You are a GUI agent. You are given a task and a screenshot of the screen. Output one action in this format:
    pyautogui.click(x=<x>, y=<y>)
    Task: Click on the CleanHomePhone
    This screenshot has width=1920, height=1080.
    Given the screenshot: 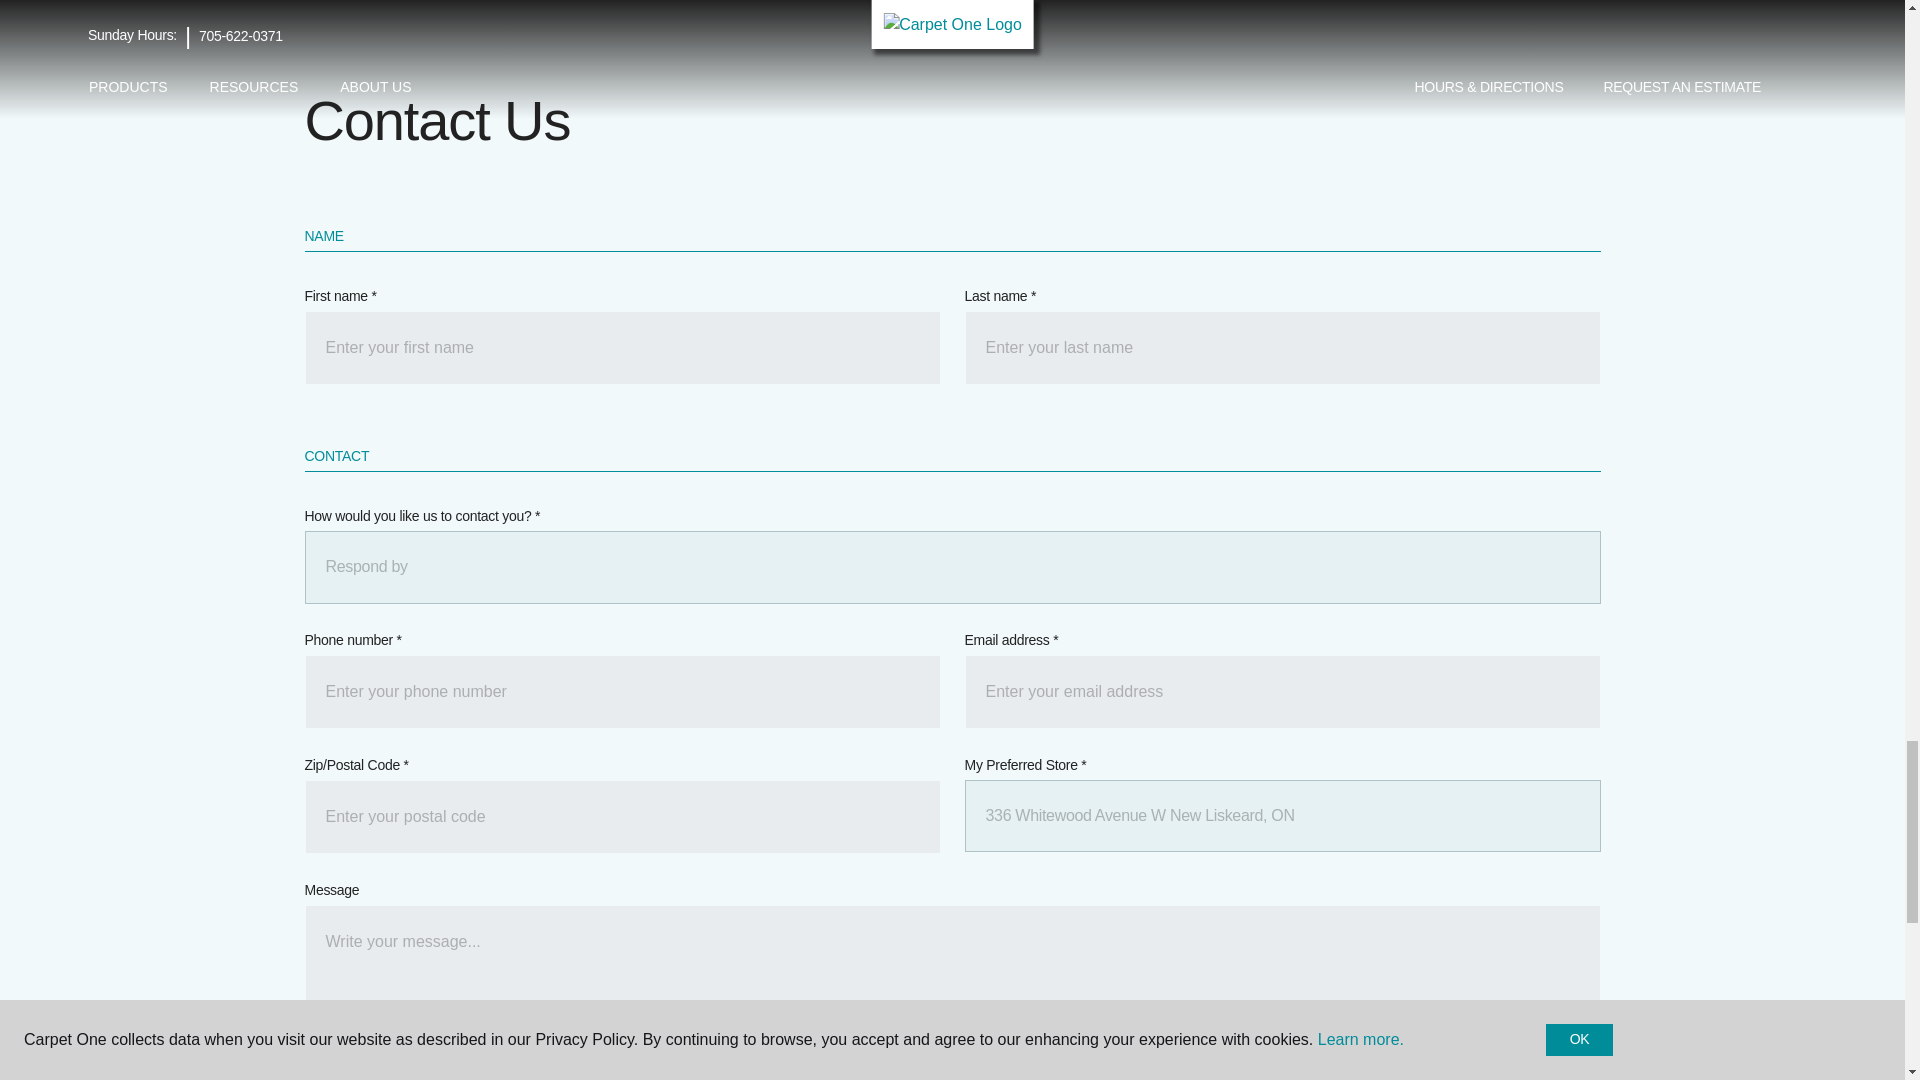 What is the action you would take?
    pyautogui.click(x=622, y=692)
    